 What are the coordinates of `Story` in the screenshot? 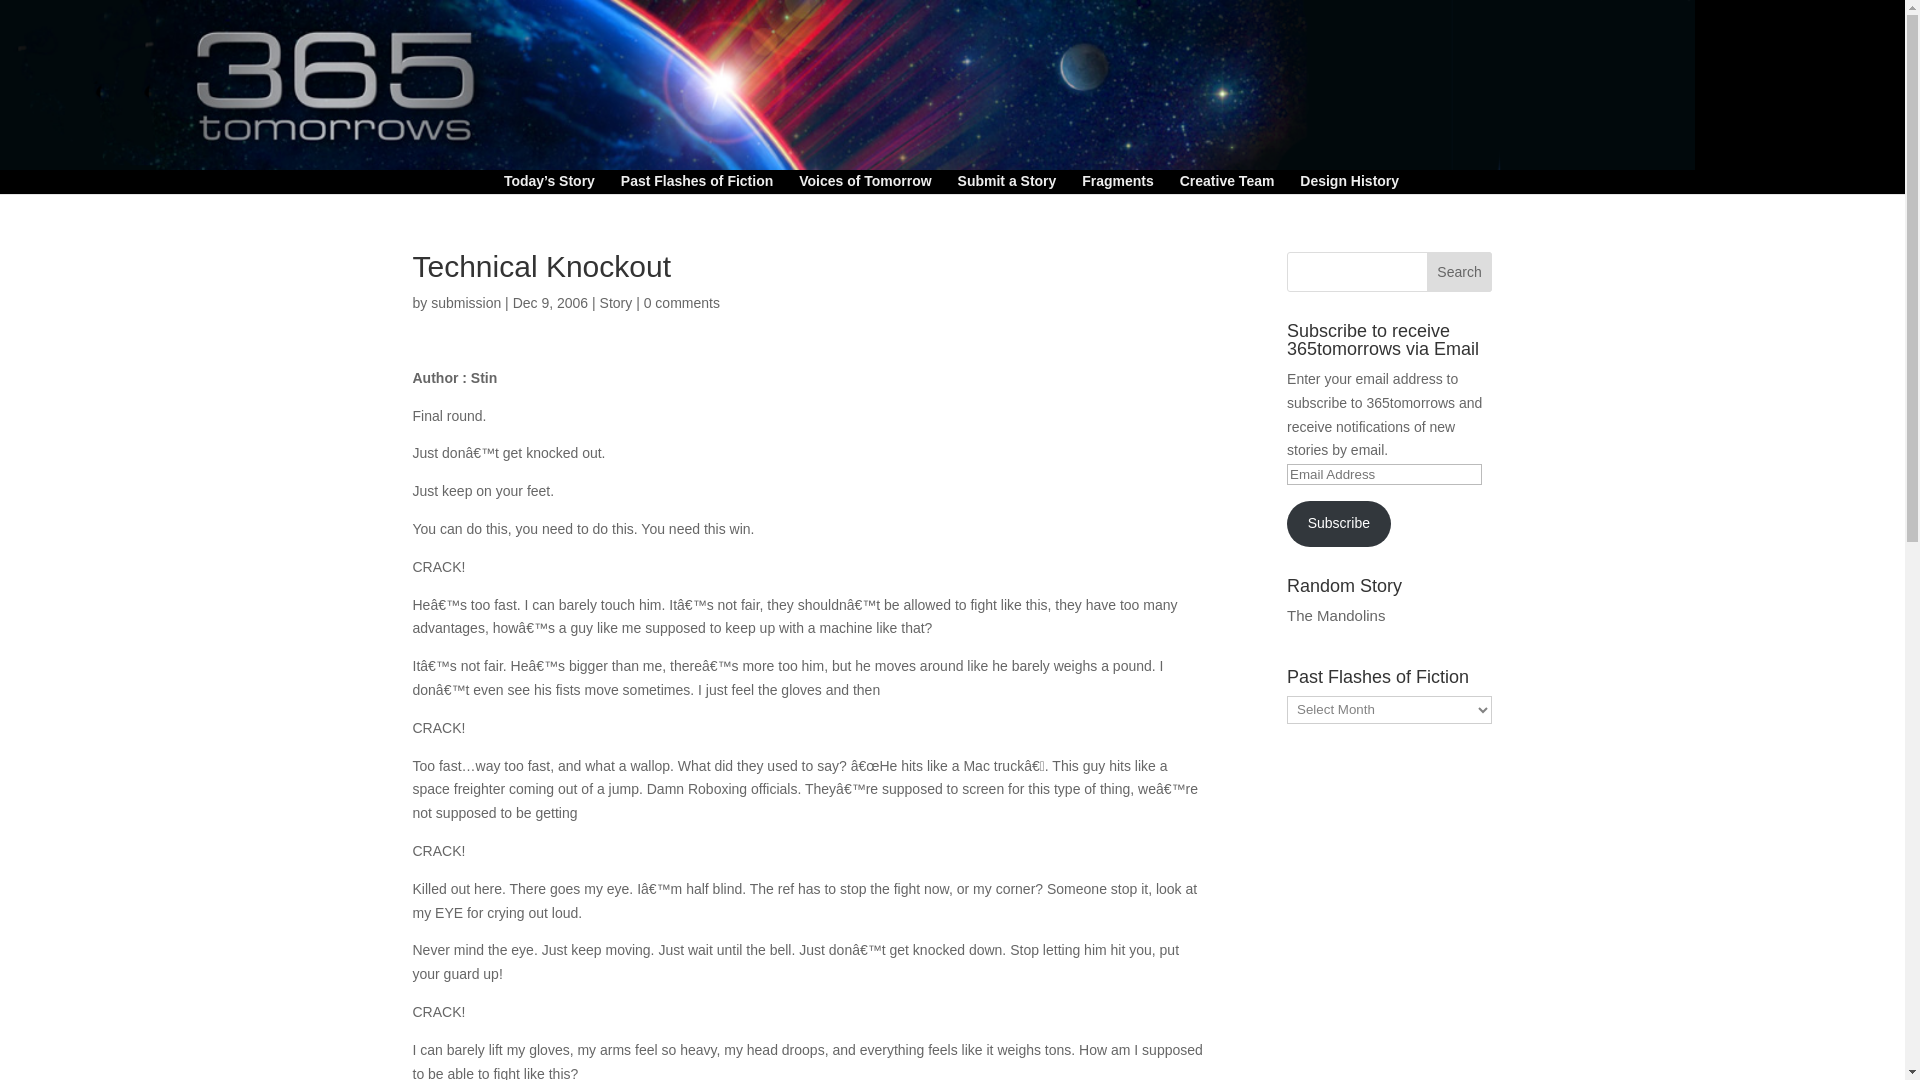 It's located at (616, 302).